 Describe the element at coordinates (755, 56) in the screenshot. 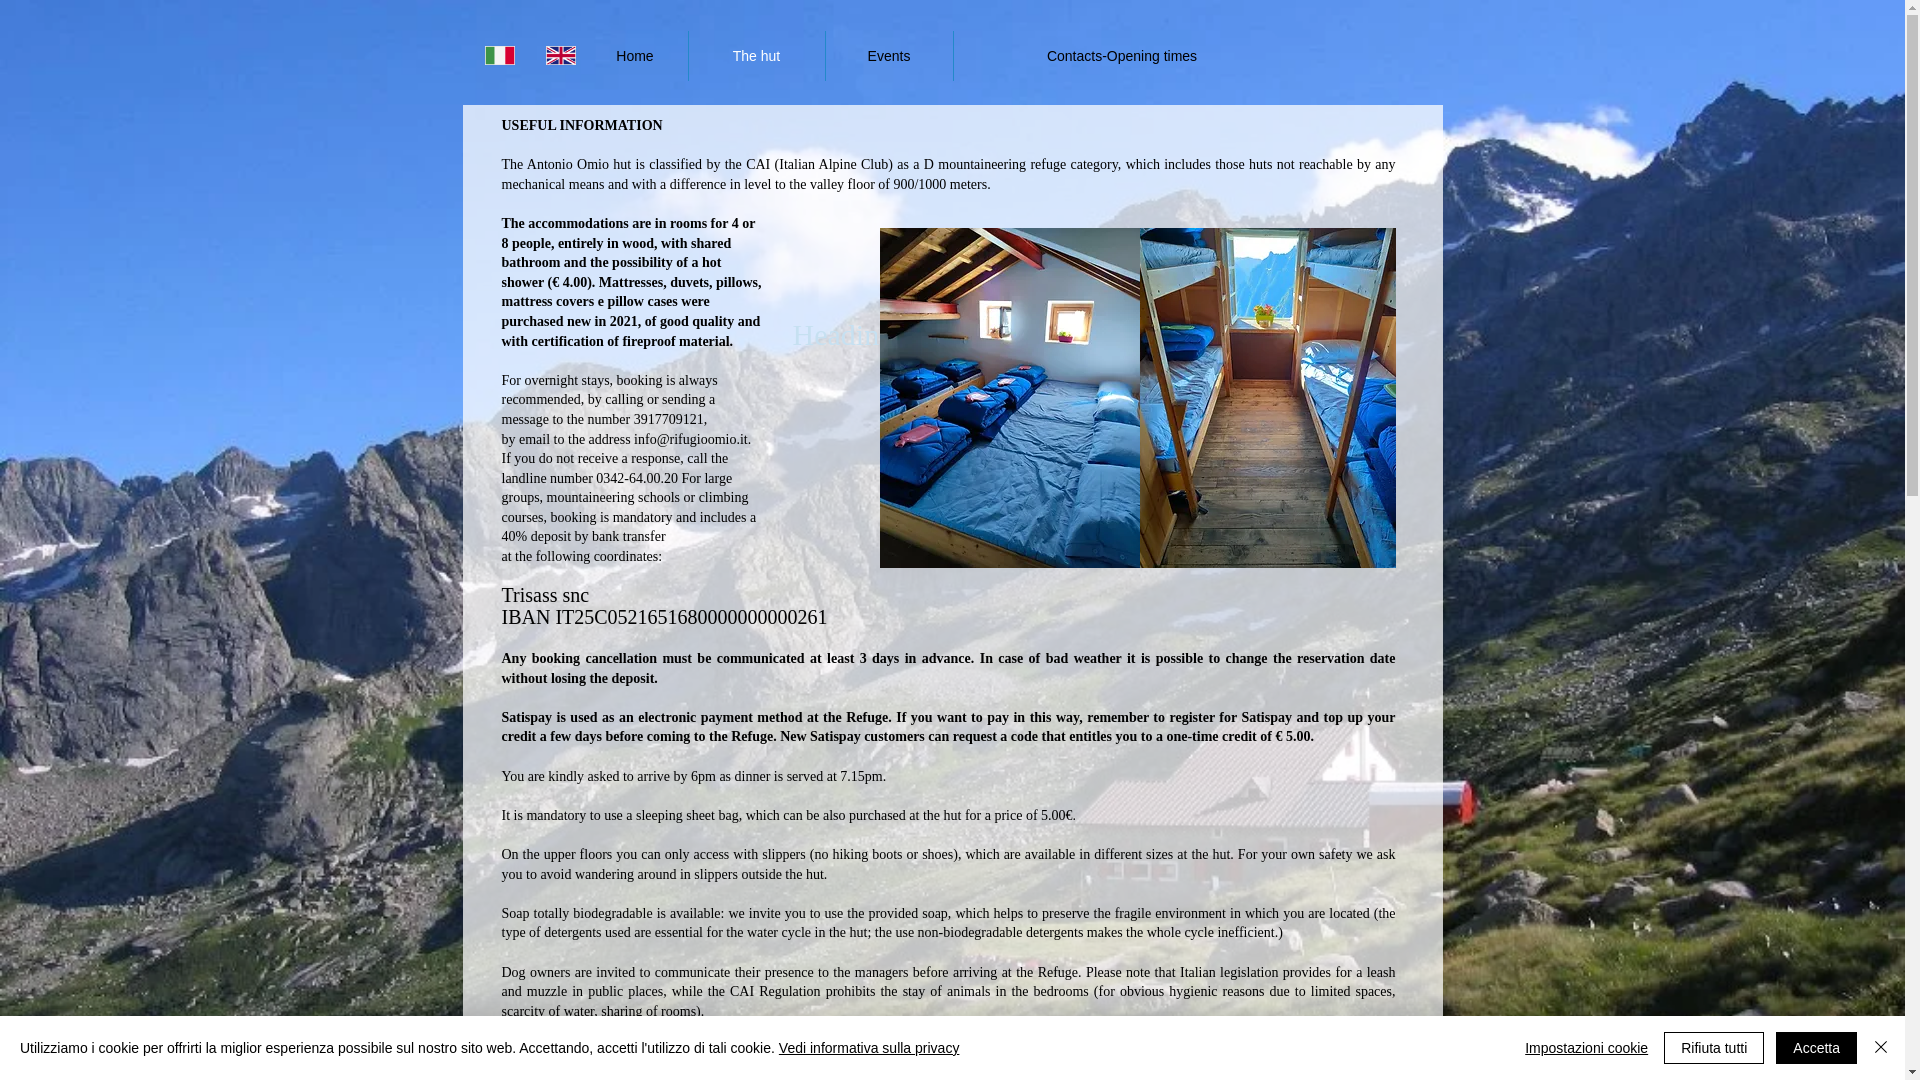

I see `The hut` at that location.